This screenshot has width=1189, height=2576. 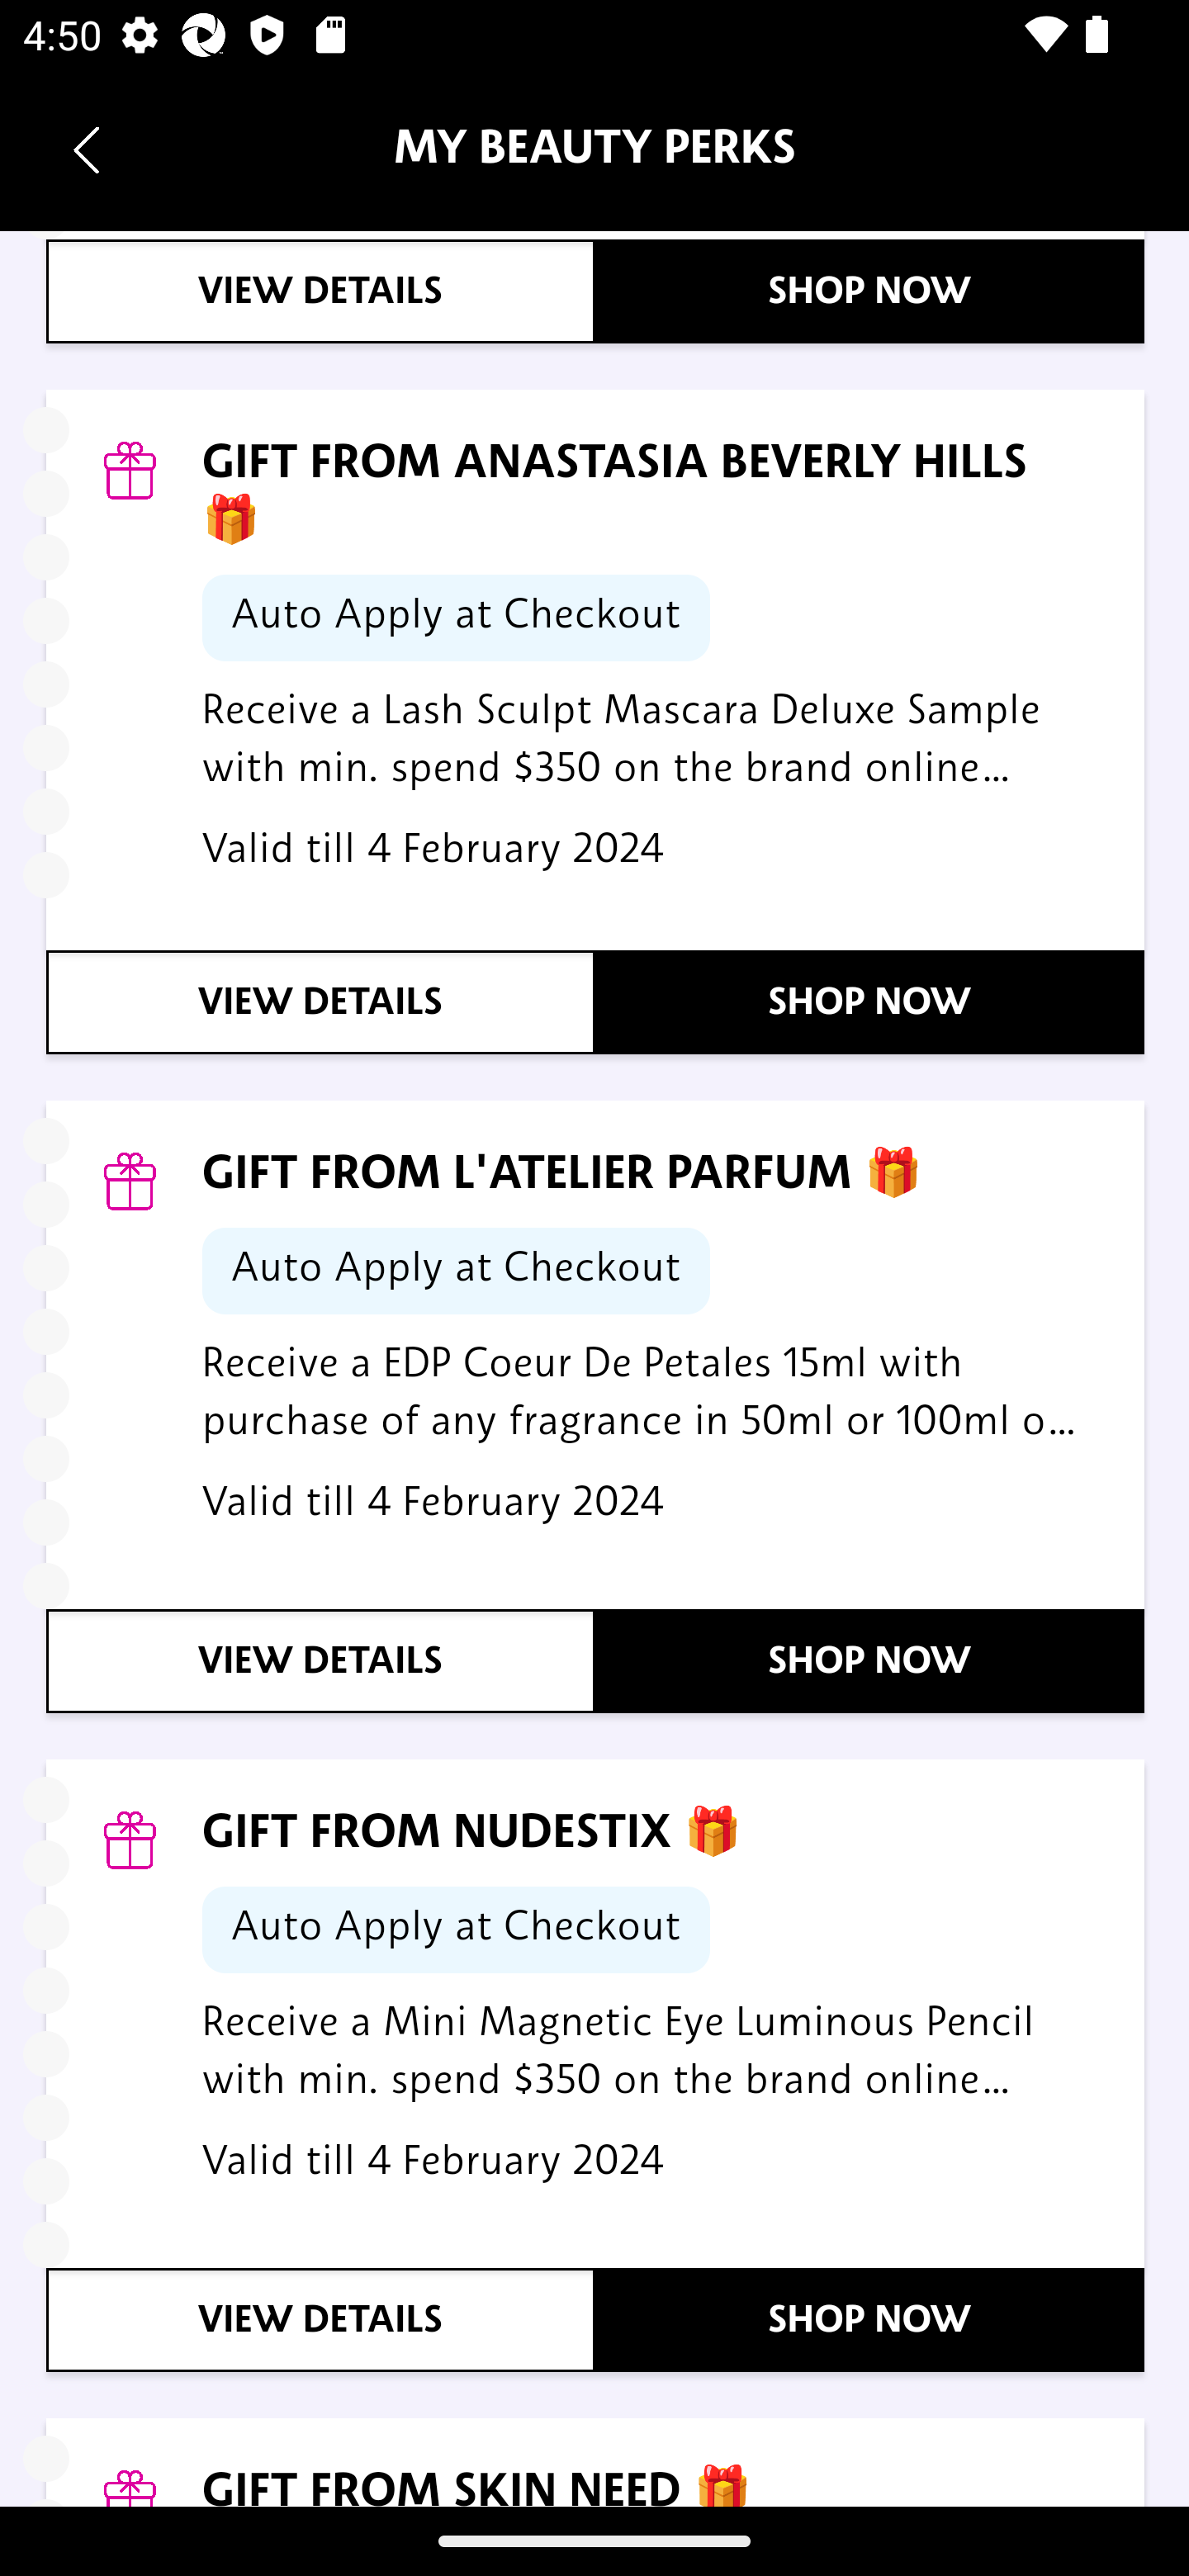 I want to click on SHOP NOW, so click(x=871, y=2319).